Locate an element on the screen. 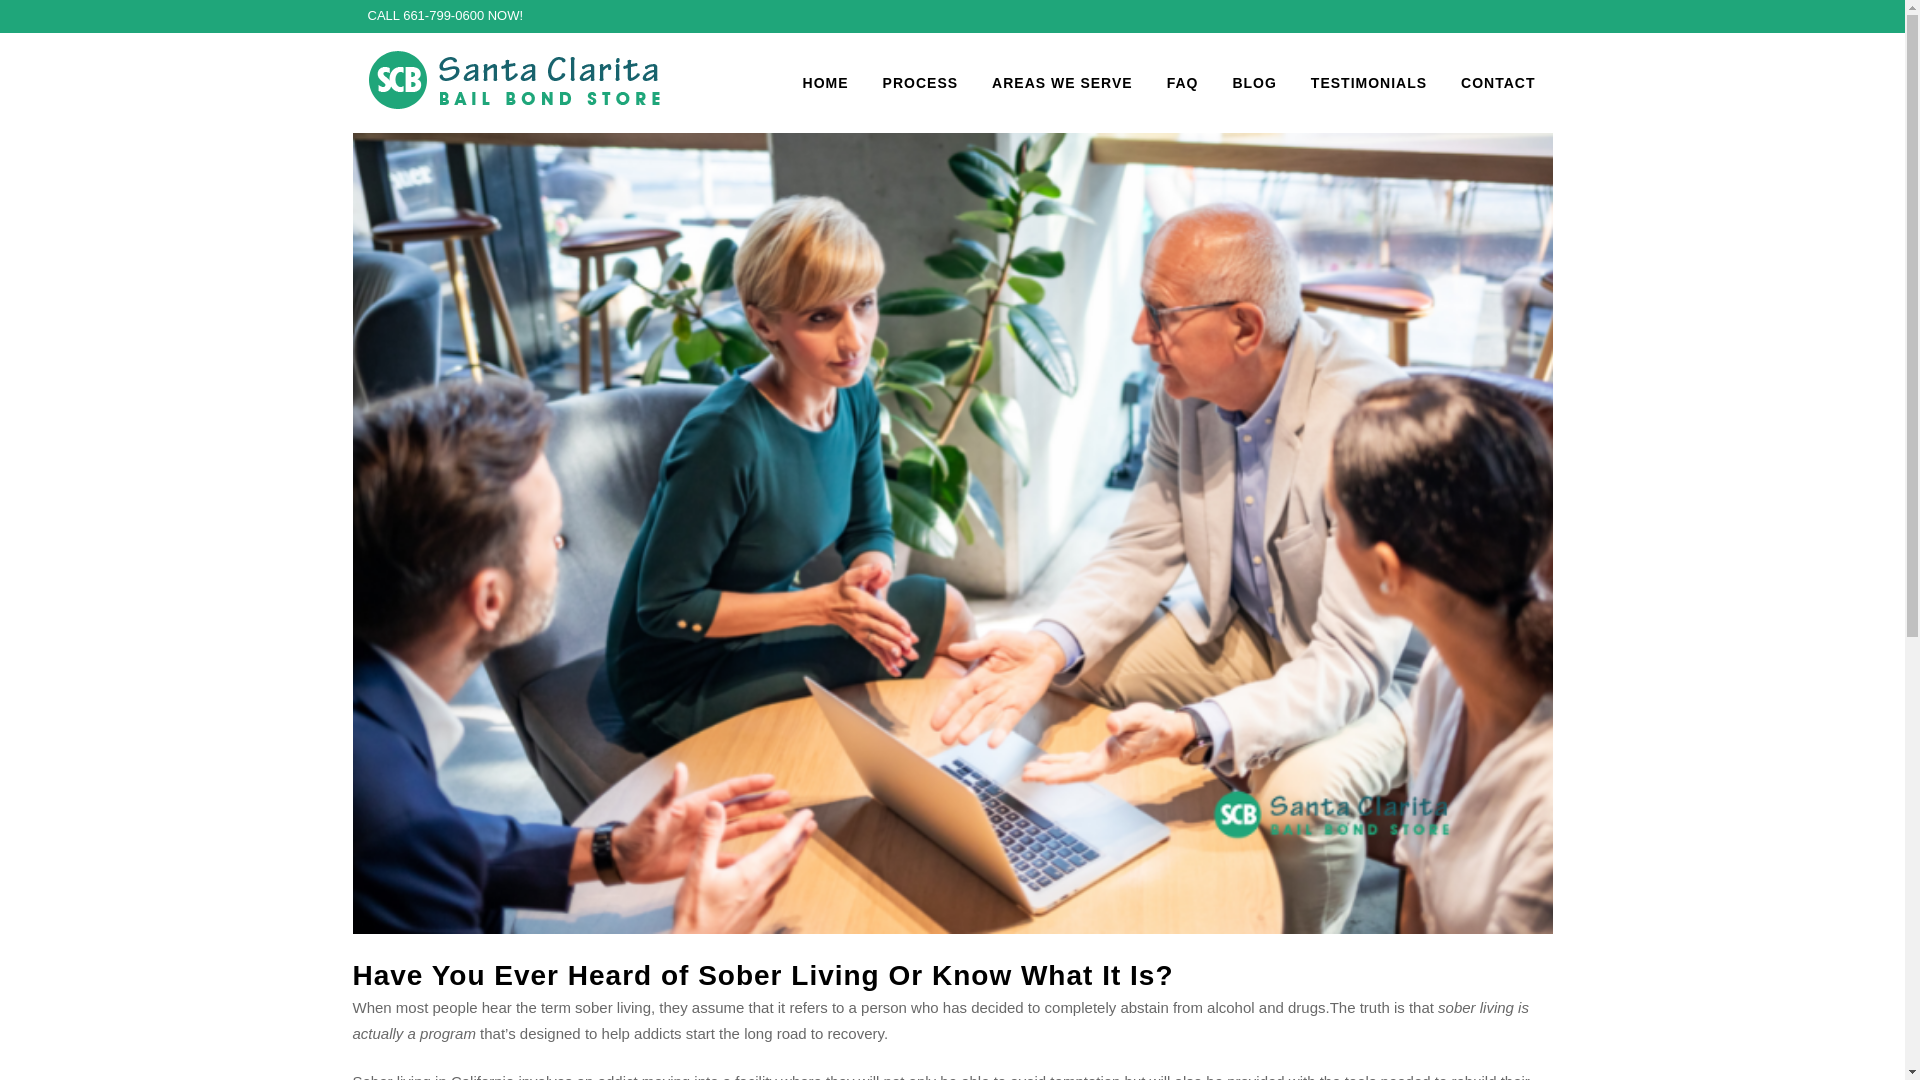 The height and width of the screenshot is (1080, 1920). HOME is located at coordinates (825, 82).